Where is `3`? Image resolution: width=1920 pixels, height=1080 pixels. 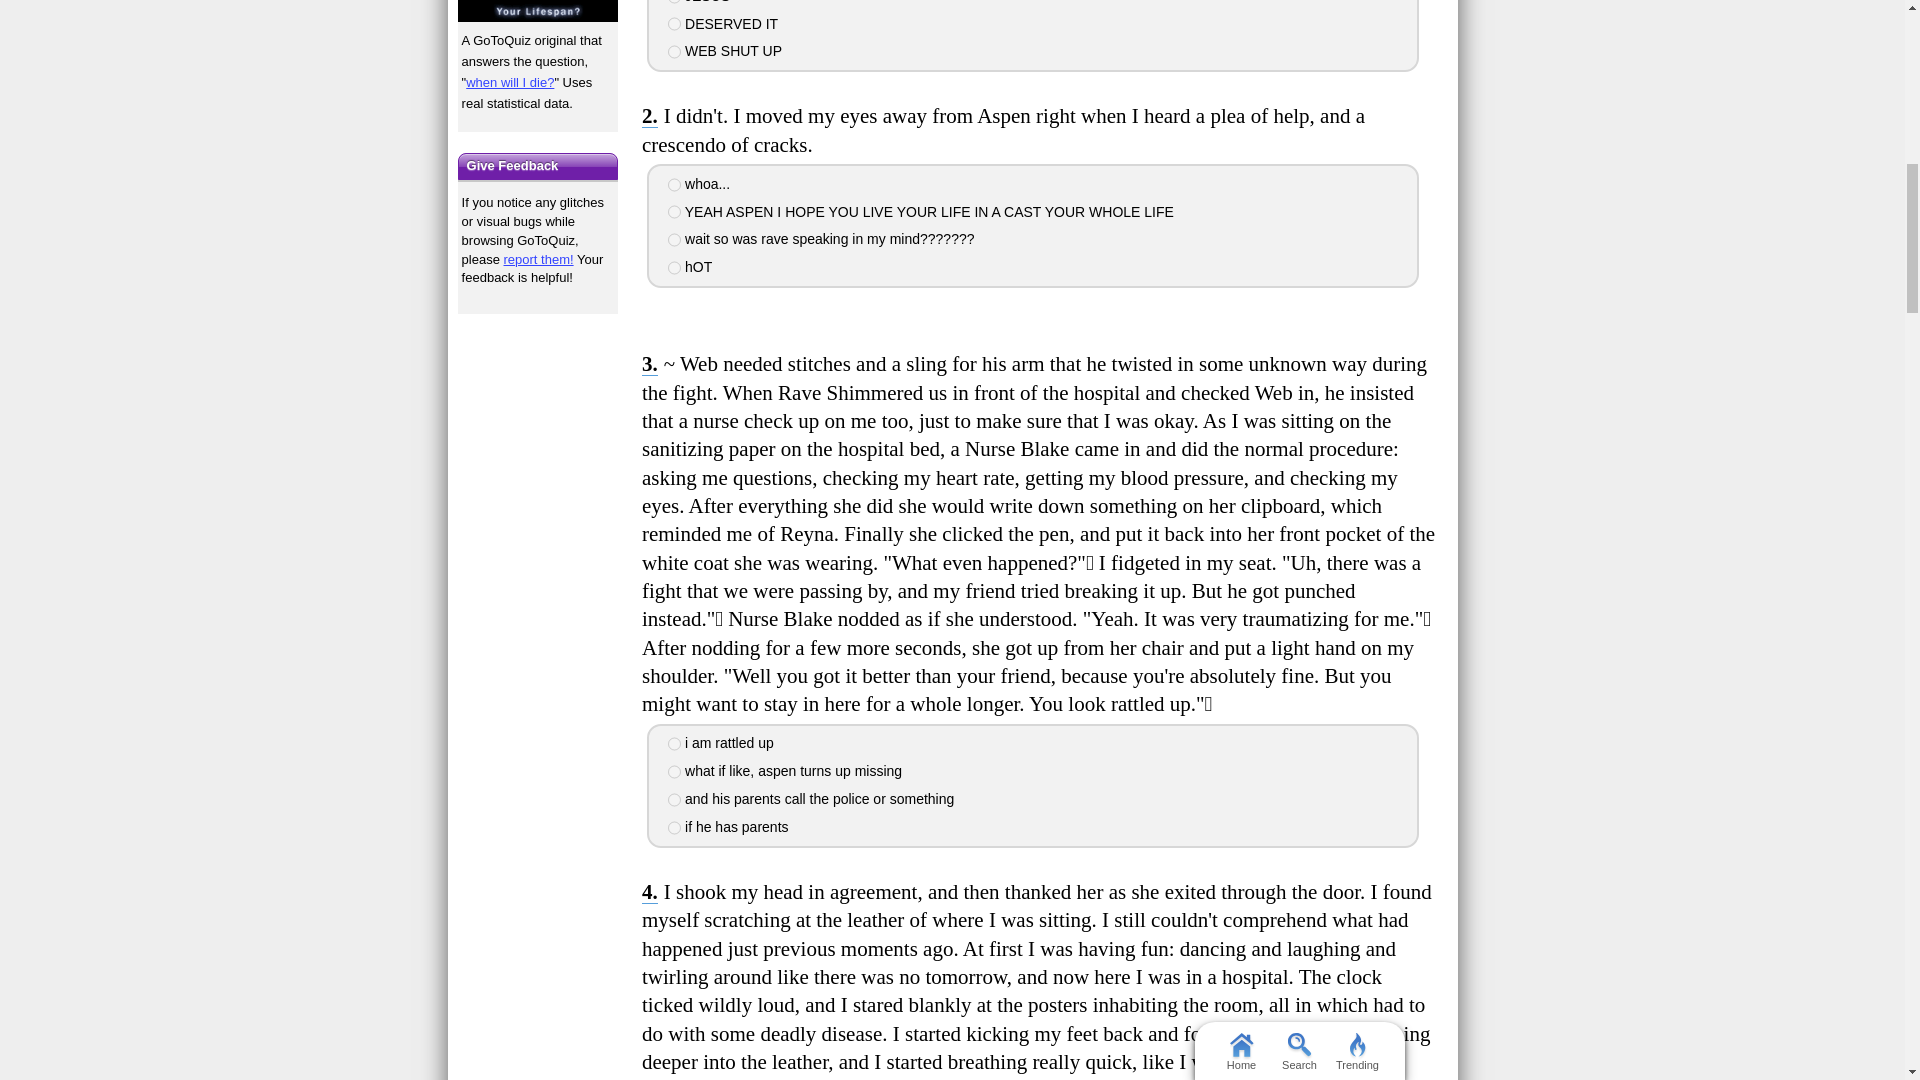
3 is located at coordinates (674, 240).